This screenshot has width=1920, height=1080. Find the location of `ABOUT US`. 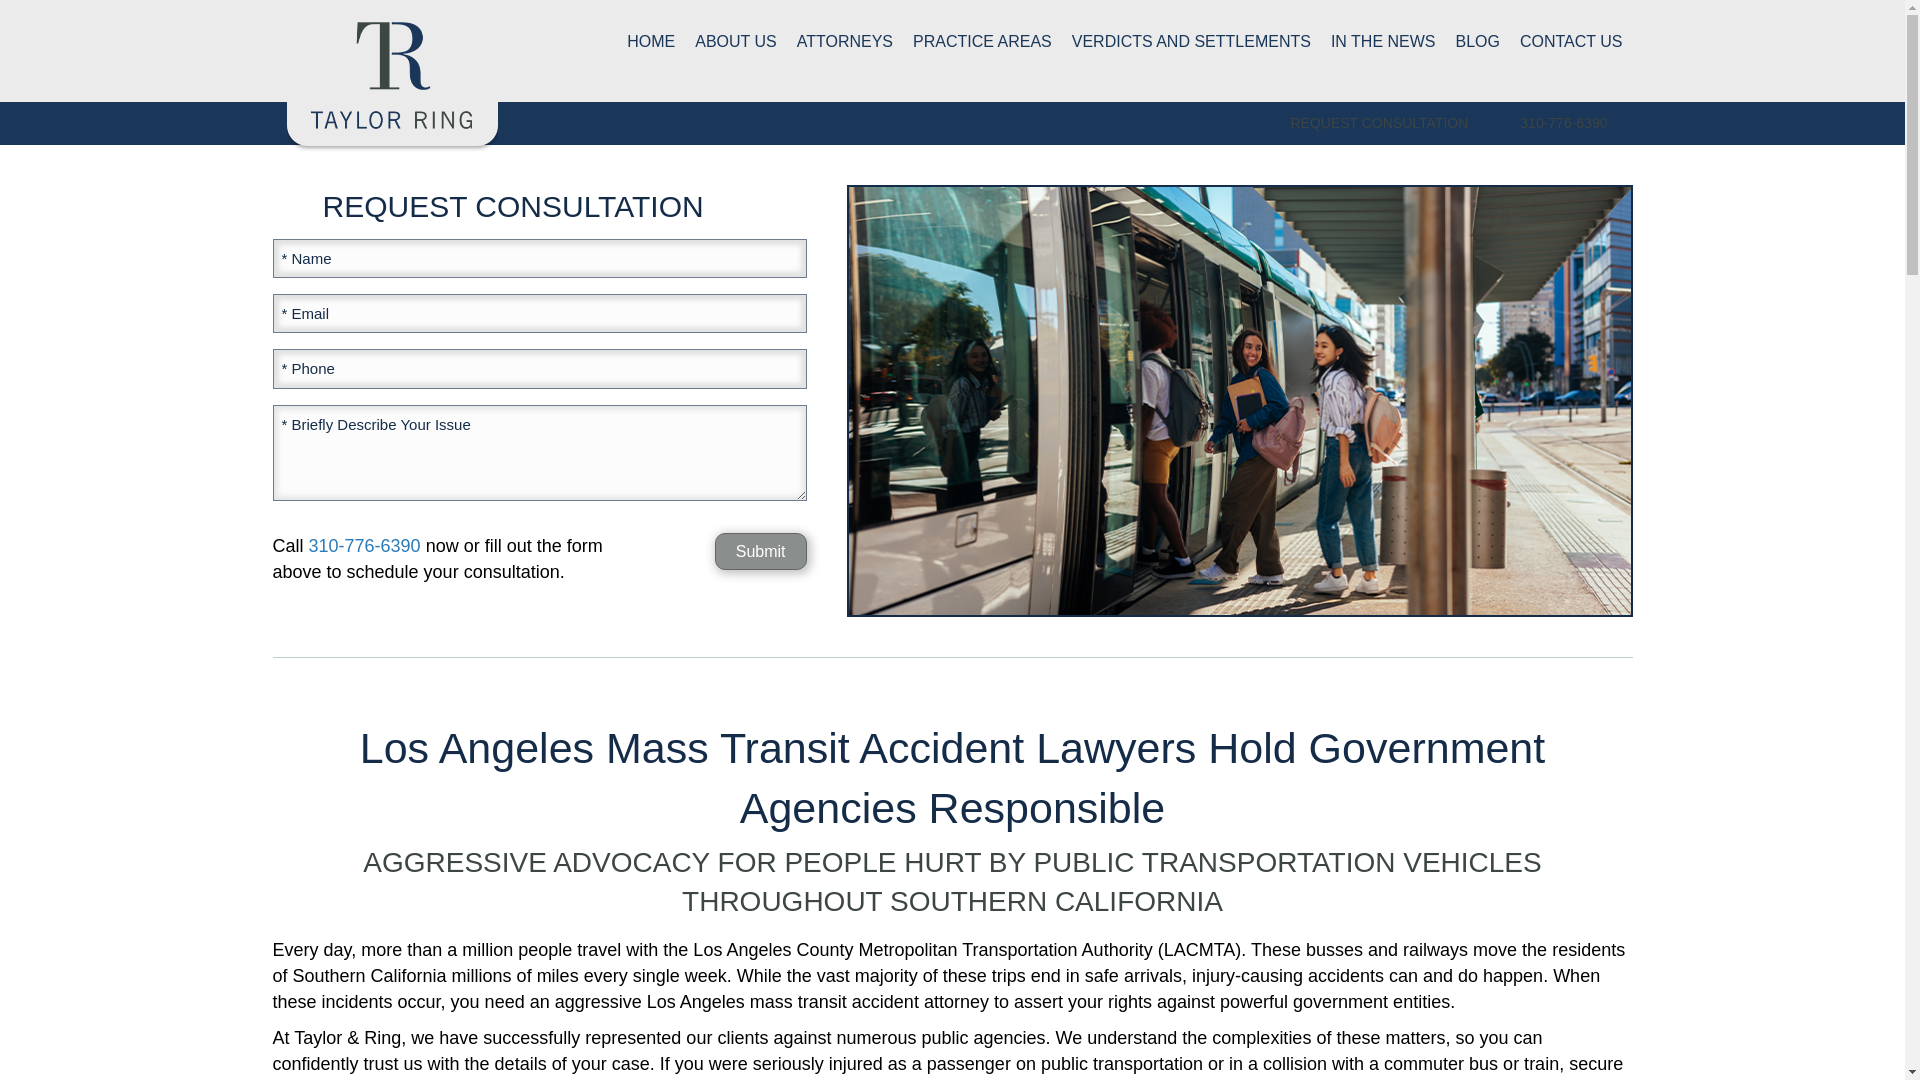

ABOUT US is located at coordinates (736, 41).